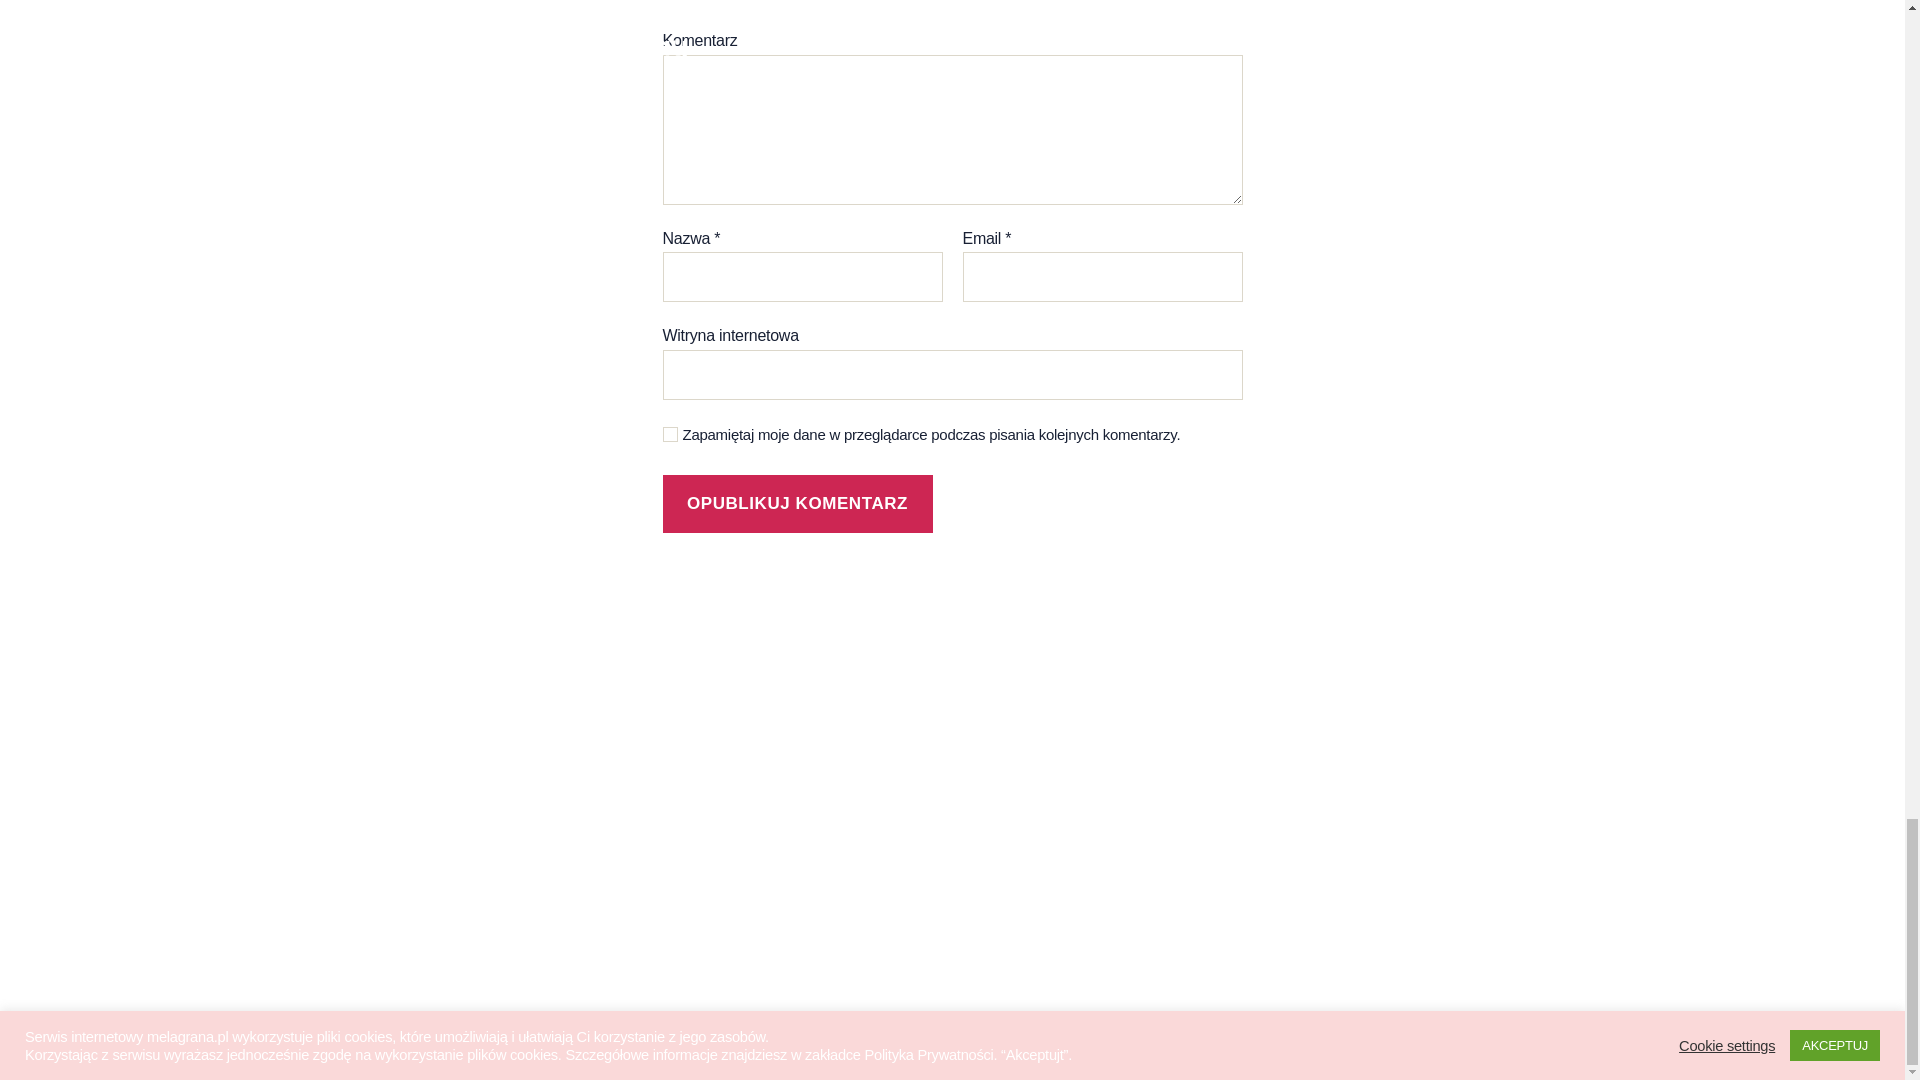  What do you see at coordinates (384, 866) in the screenshot?
I see `kontakt` at bounding box center [384, 866].